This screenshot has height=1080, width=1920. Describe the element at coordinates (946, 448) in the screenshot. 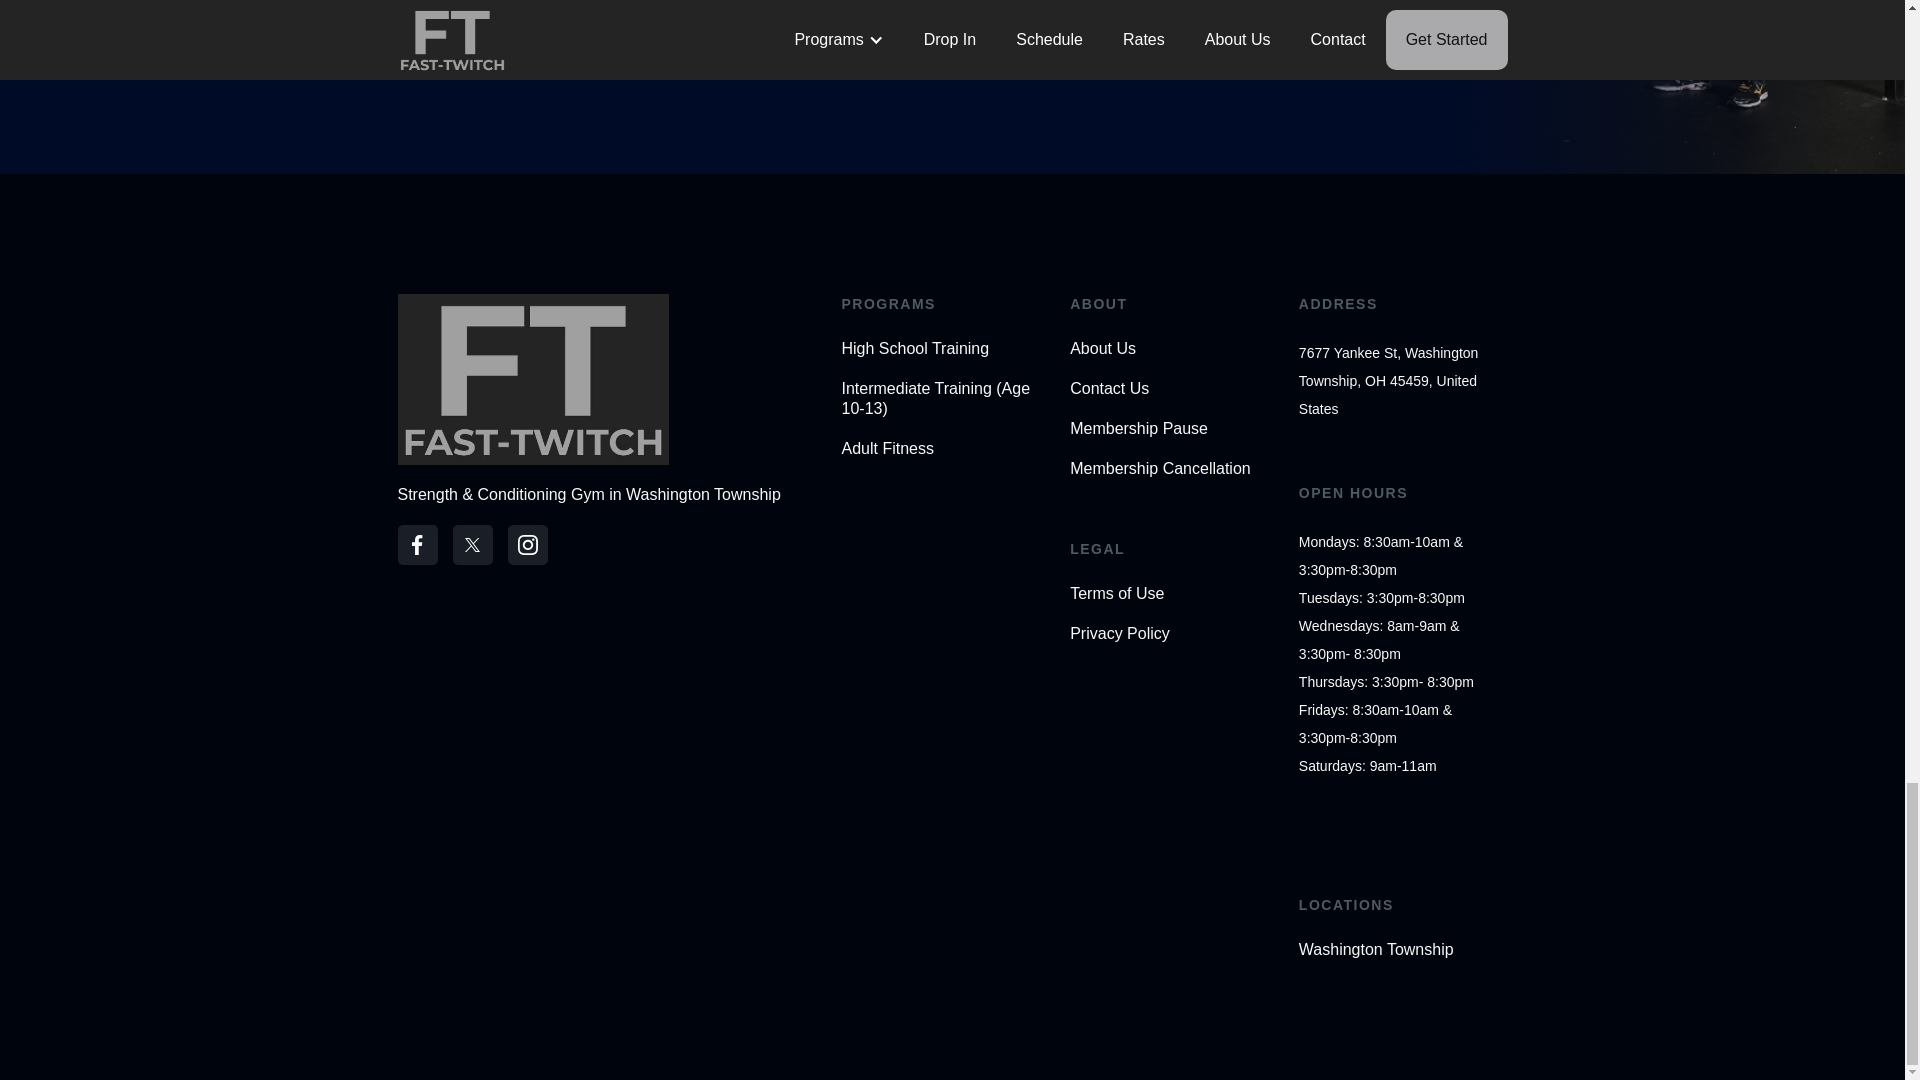

I see `Adult Fitness` at that location.